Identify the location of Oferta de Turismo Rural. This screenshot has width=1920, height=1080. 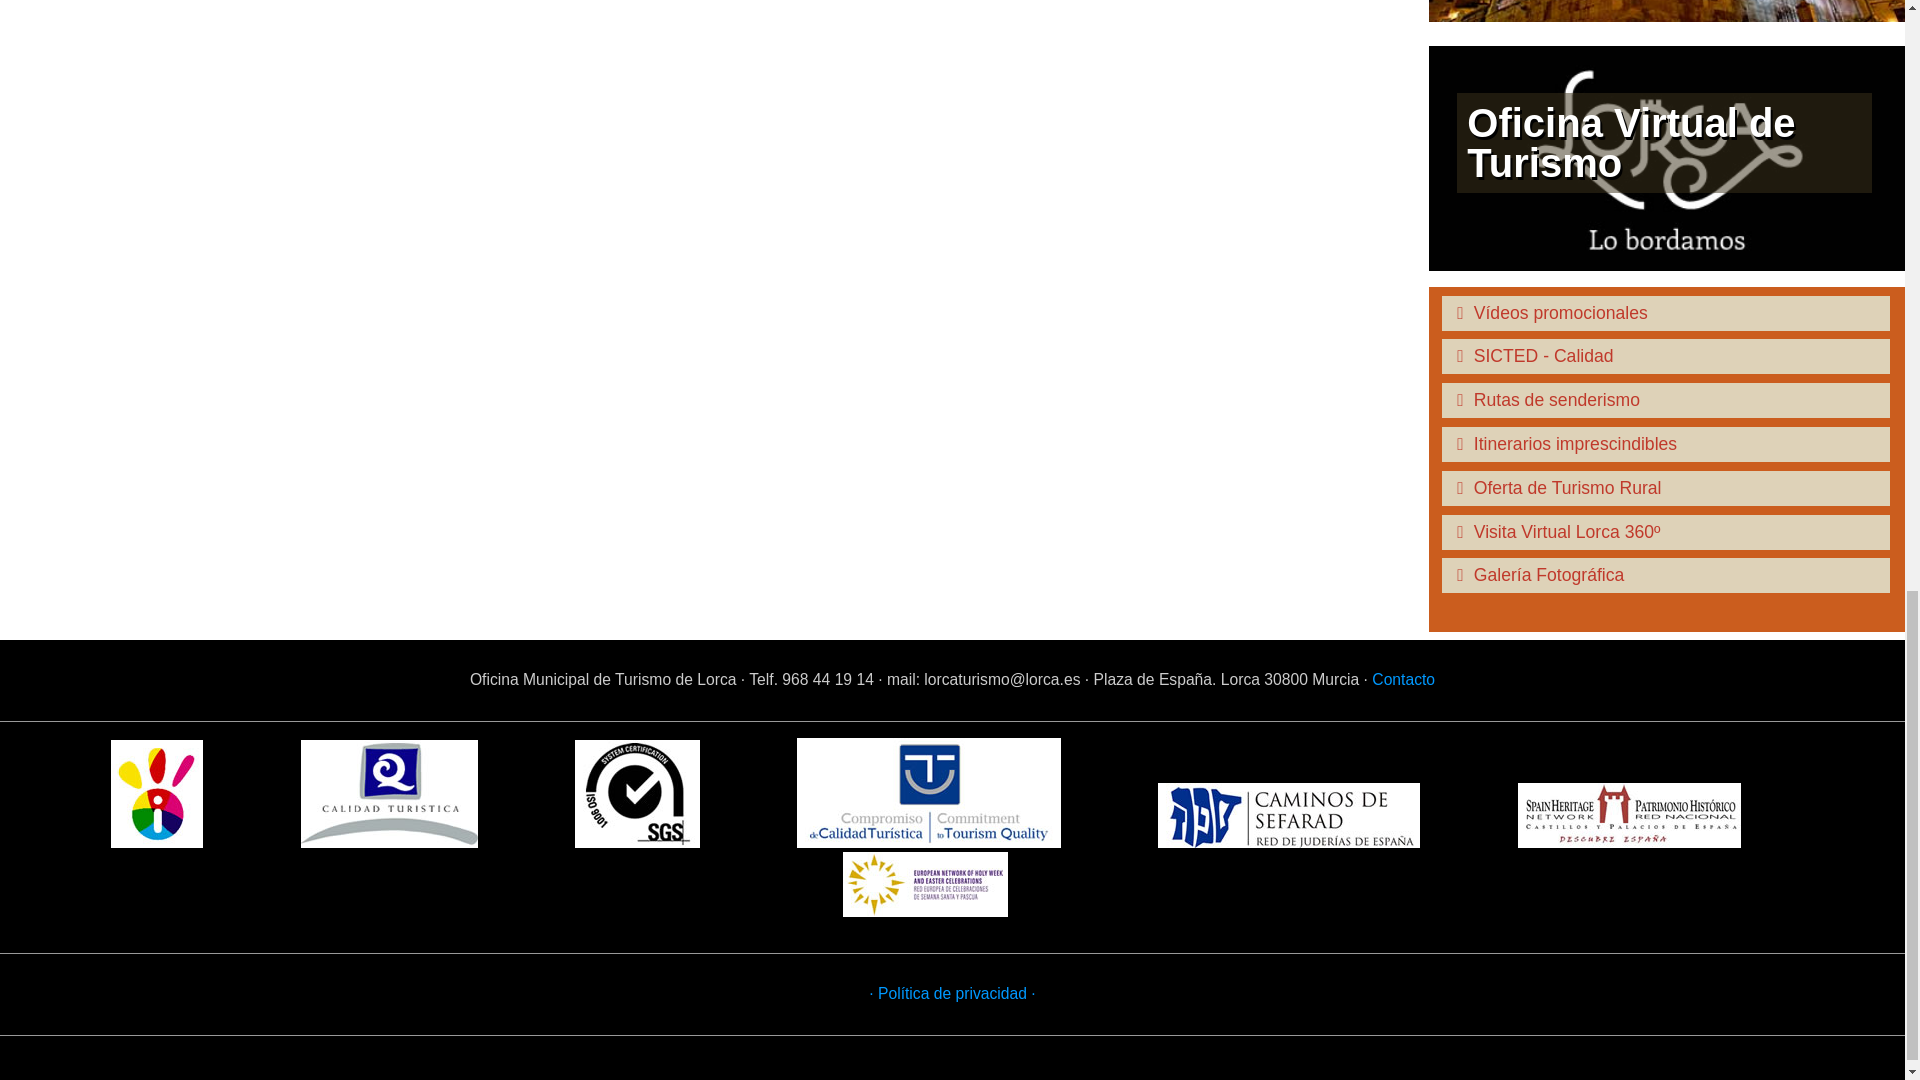
(1667, 488).